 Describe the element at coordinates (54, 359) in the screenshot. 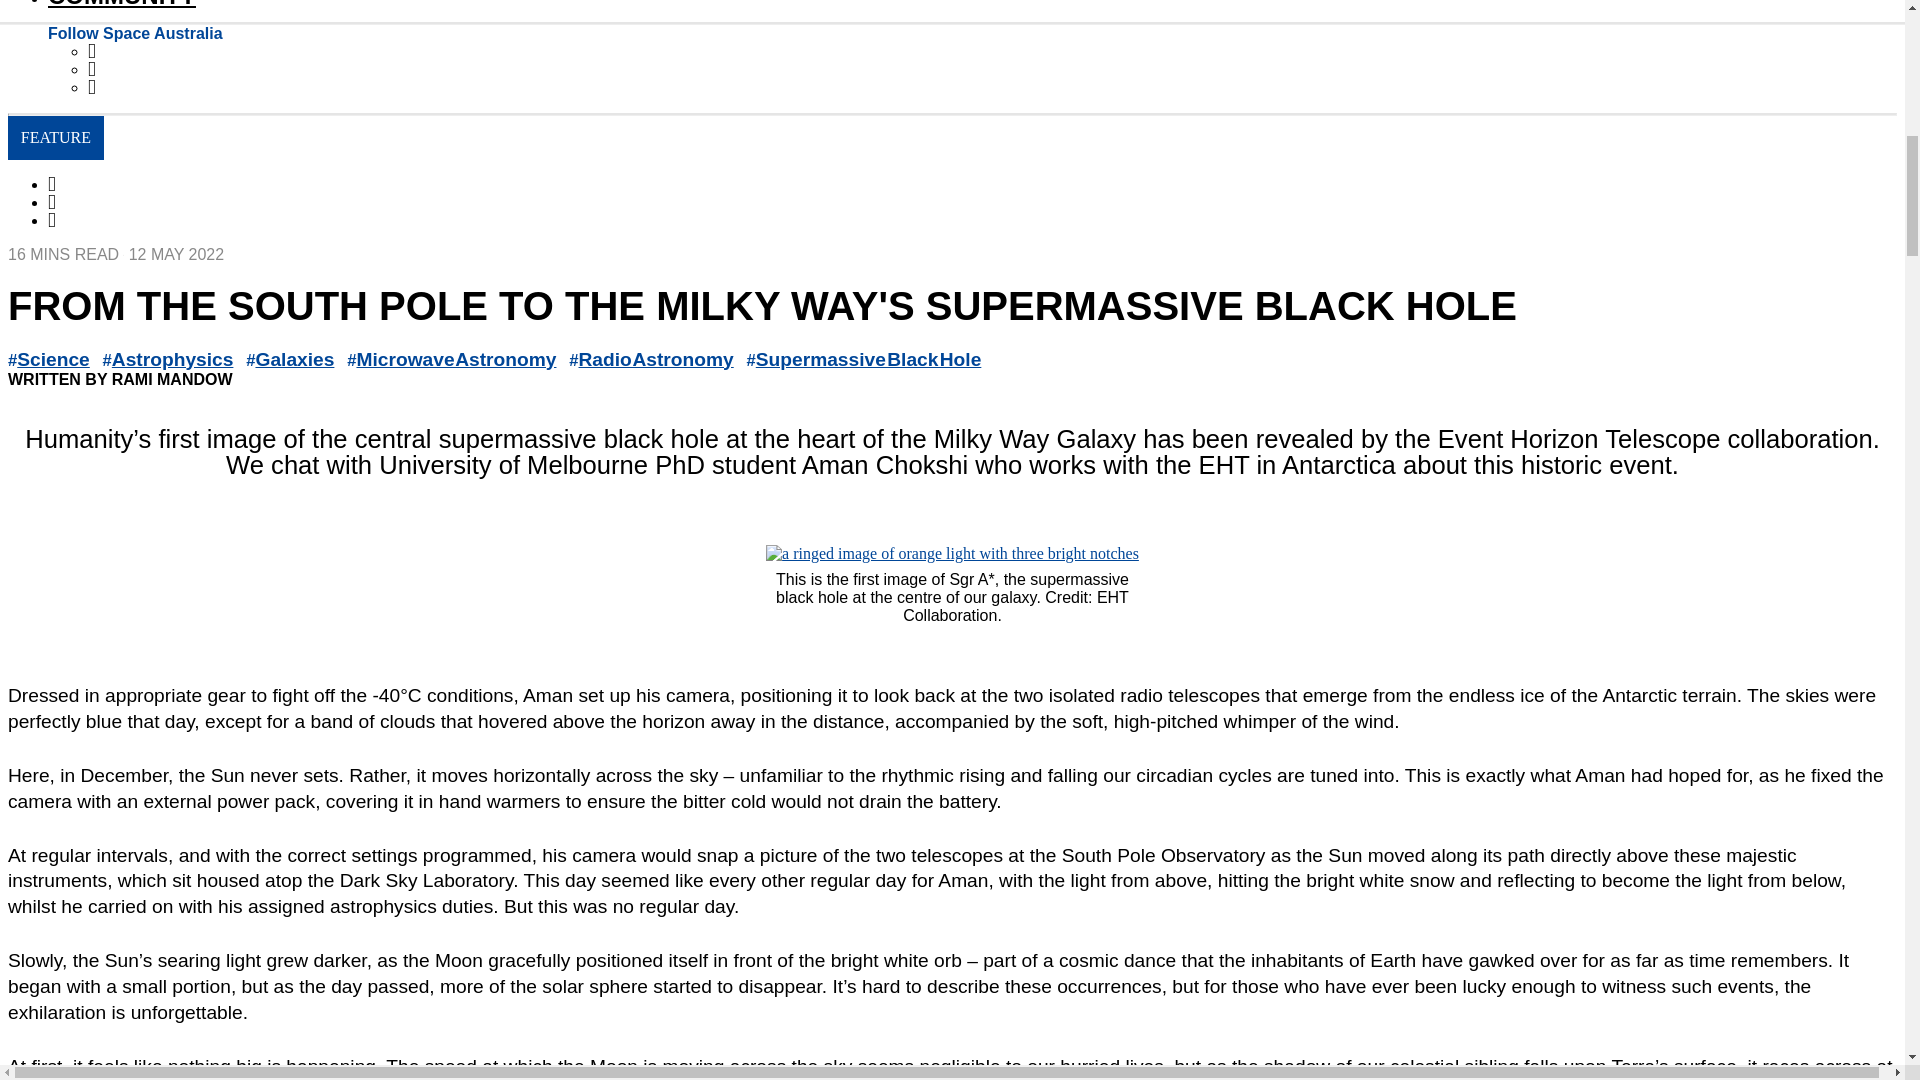

I see `Science` at that location.